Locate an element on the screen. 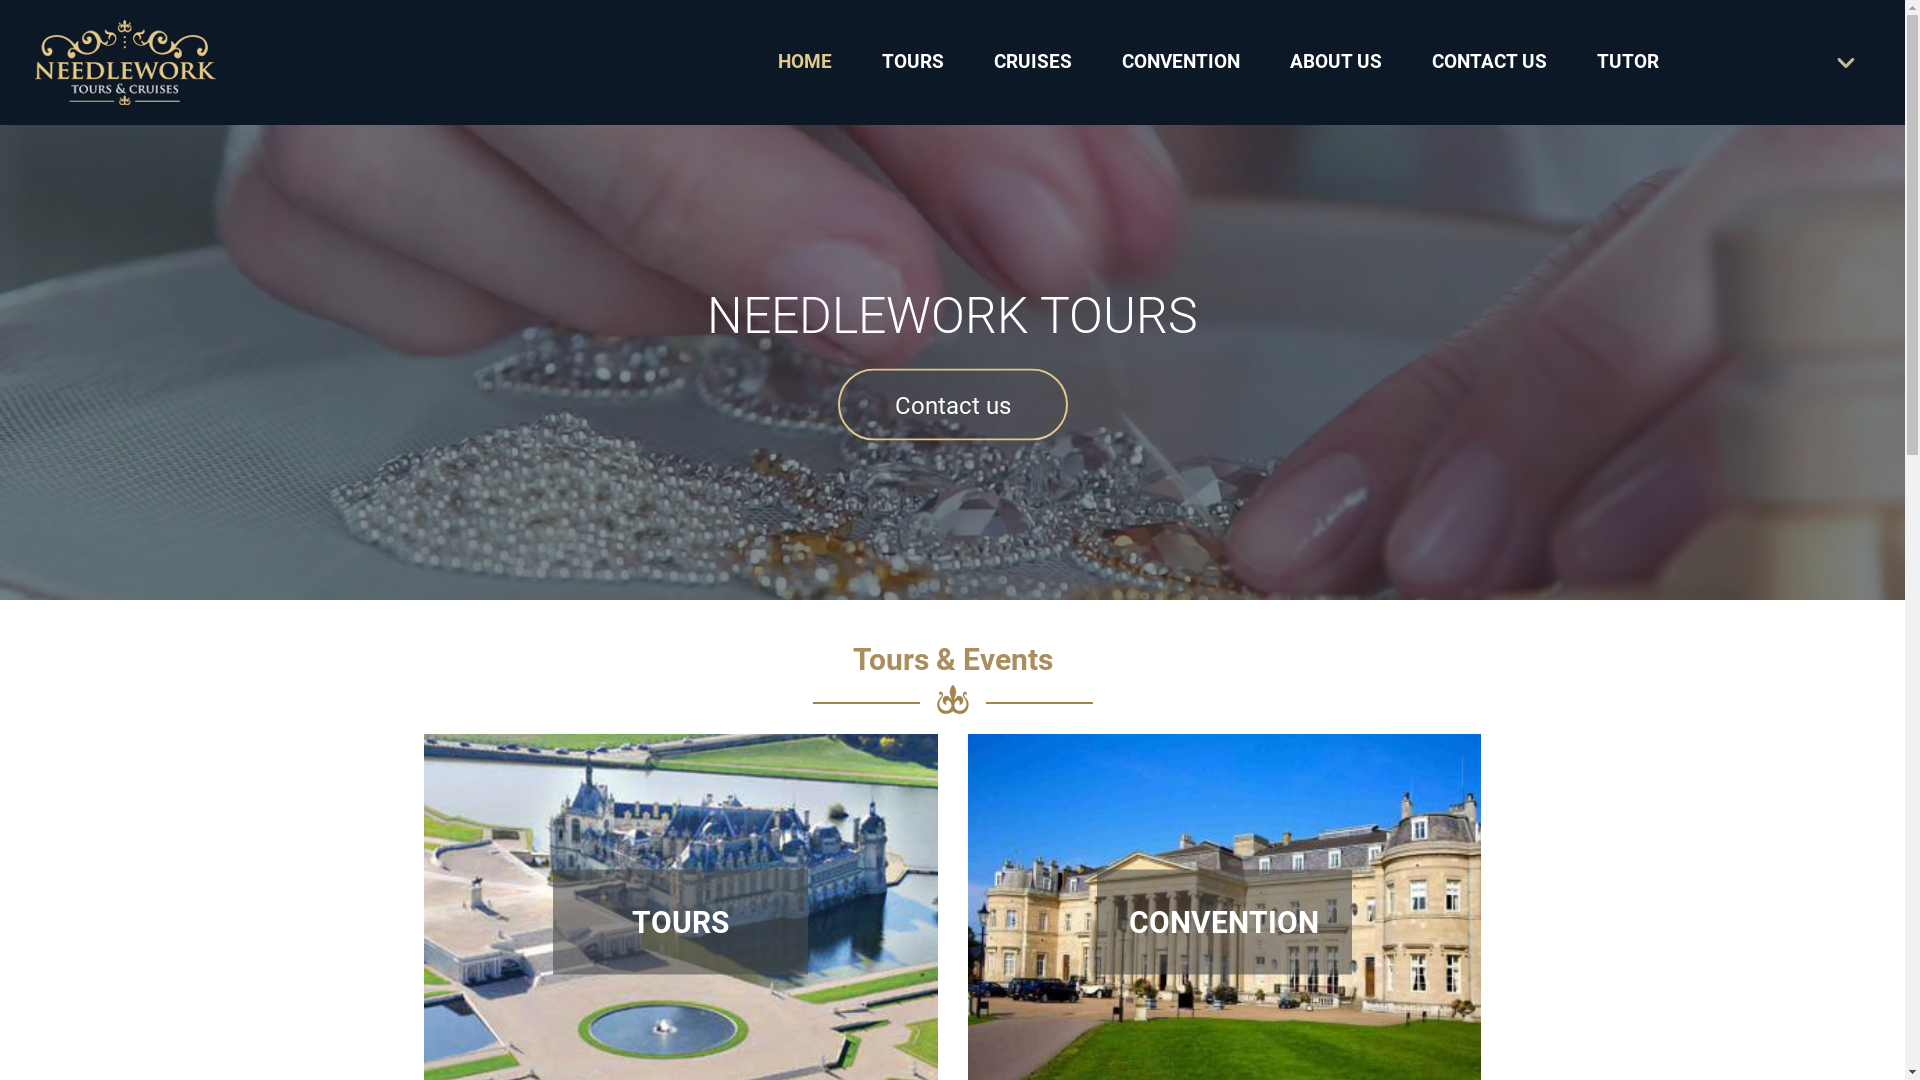  TUTOR is located at coordinates (1628, 62).